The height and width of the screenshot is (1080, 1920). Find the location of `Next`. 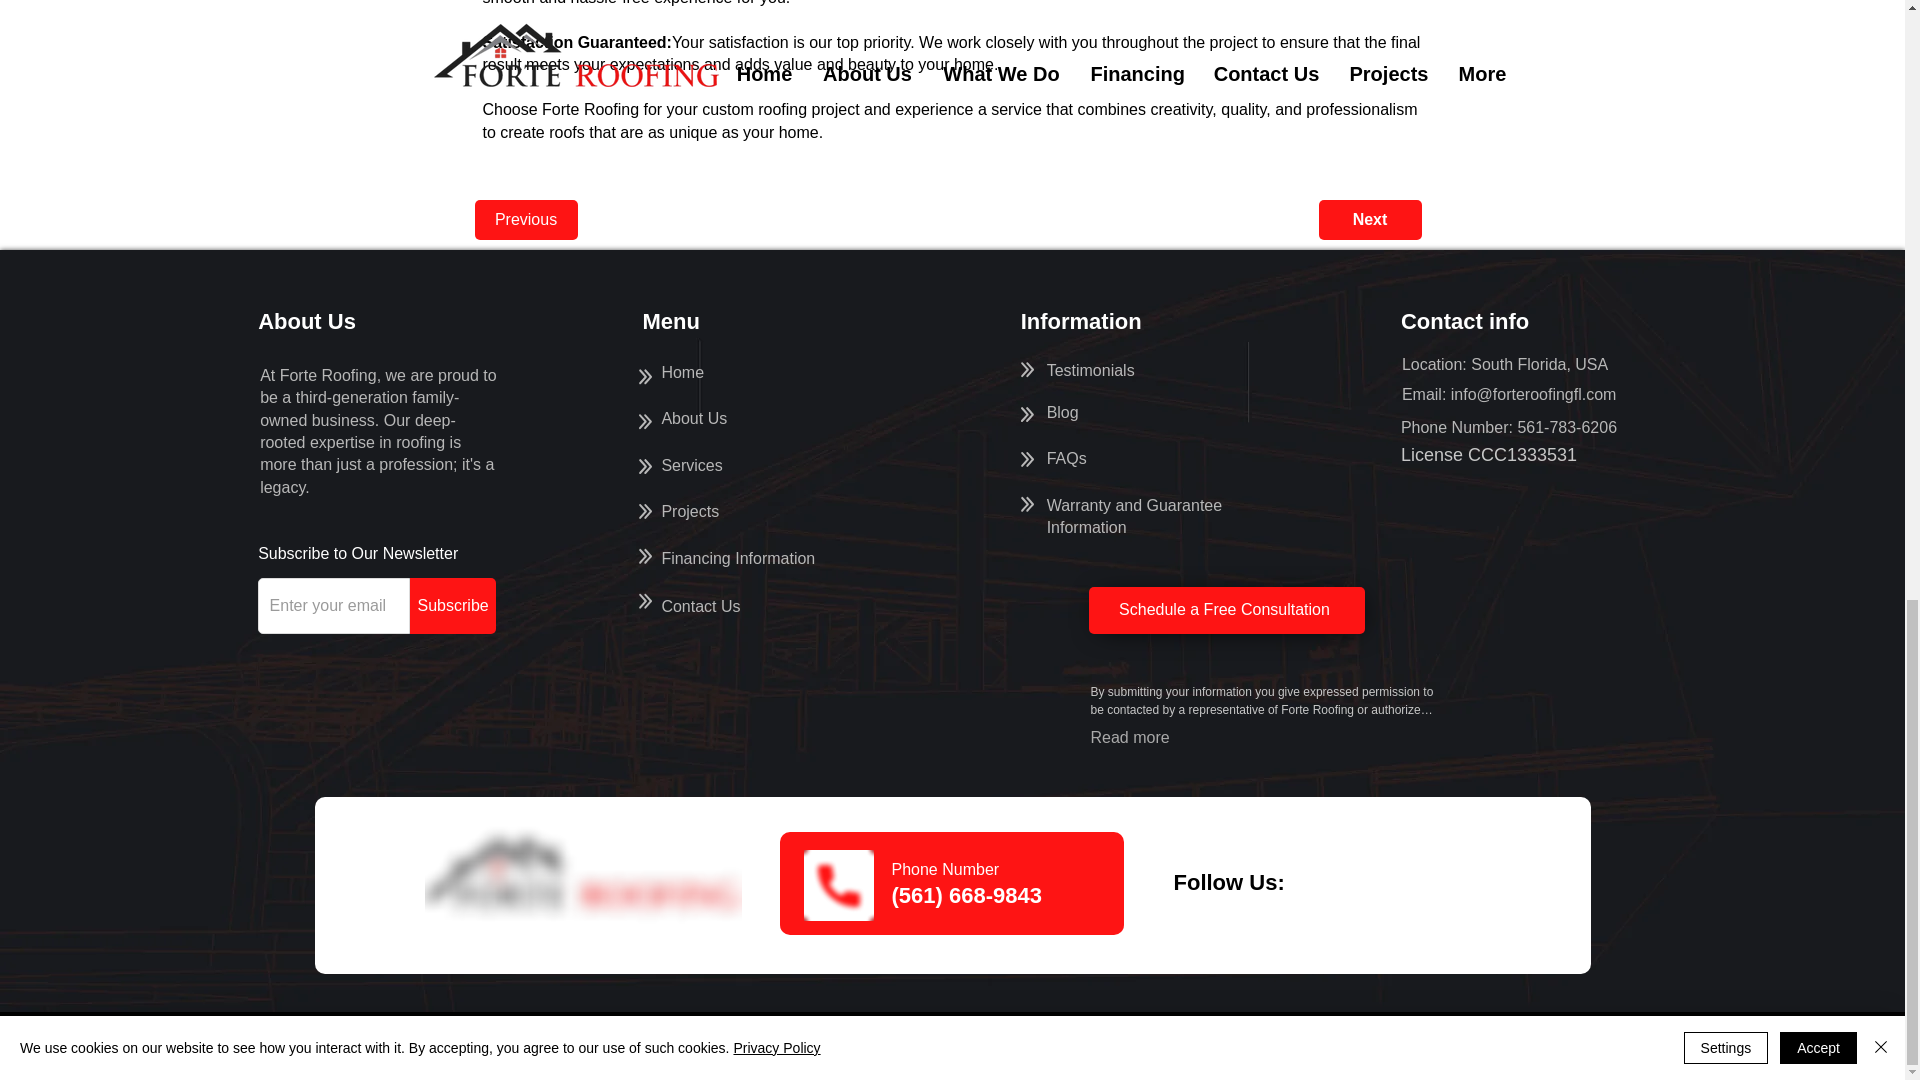

Next is located at coordinates (1368, 219).